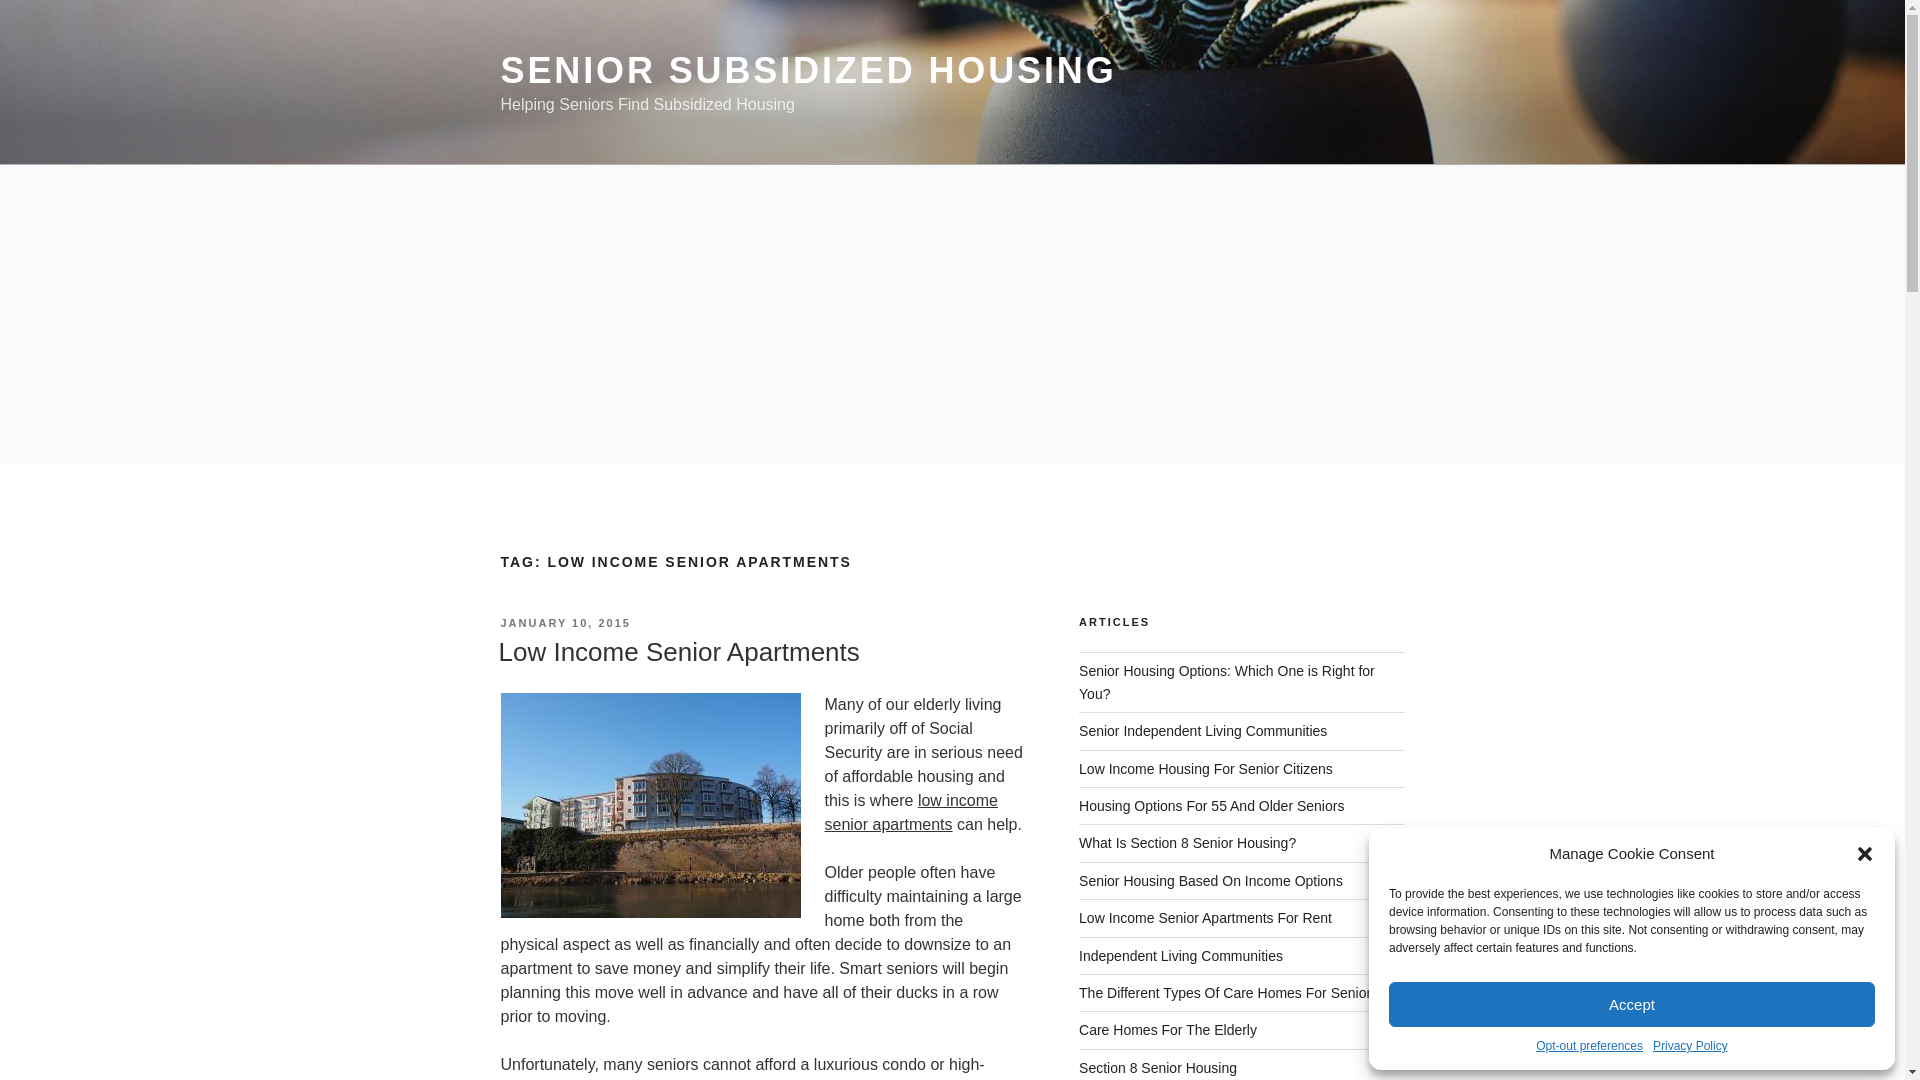  Describe the element at coordinates (1632, 1004) in the screenshot. I see `Accept` at that location.